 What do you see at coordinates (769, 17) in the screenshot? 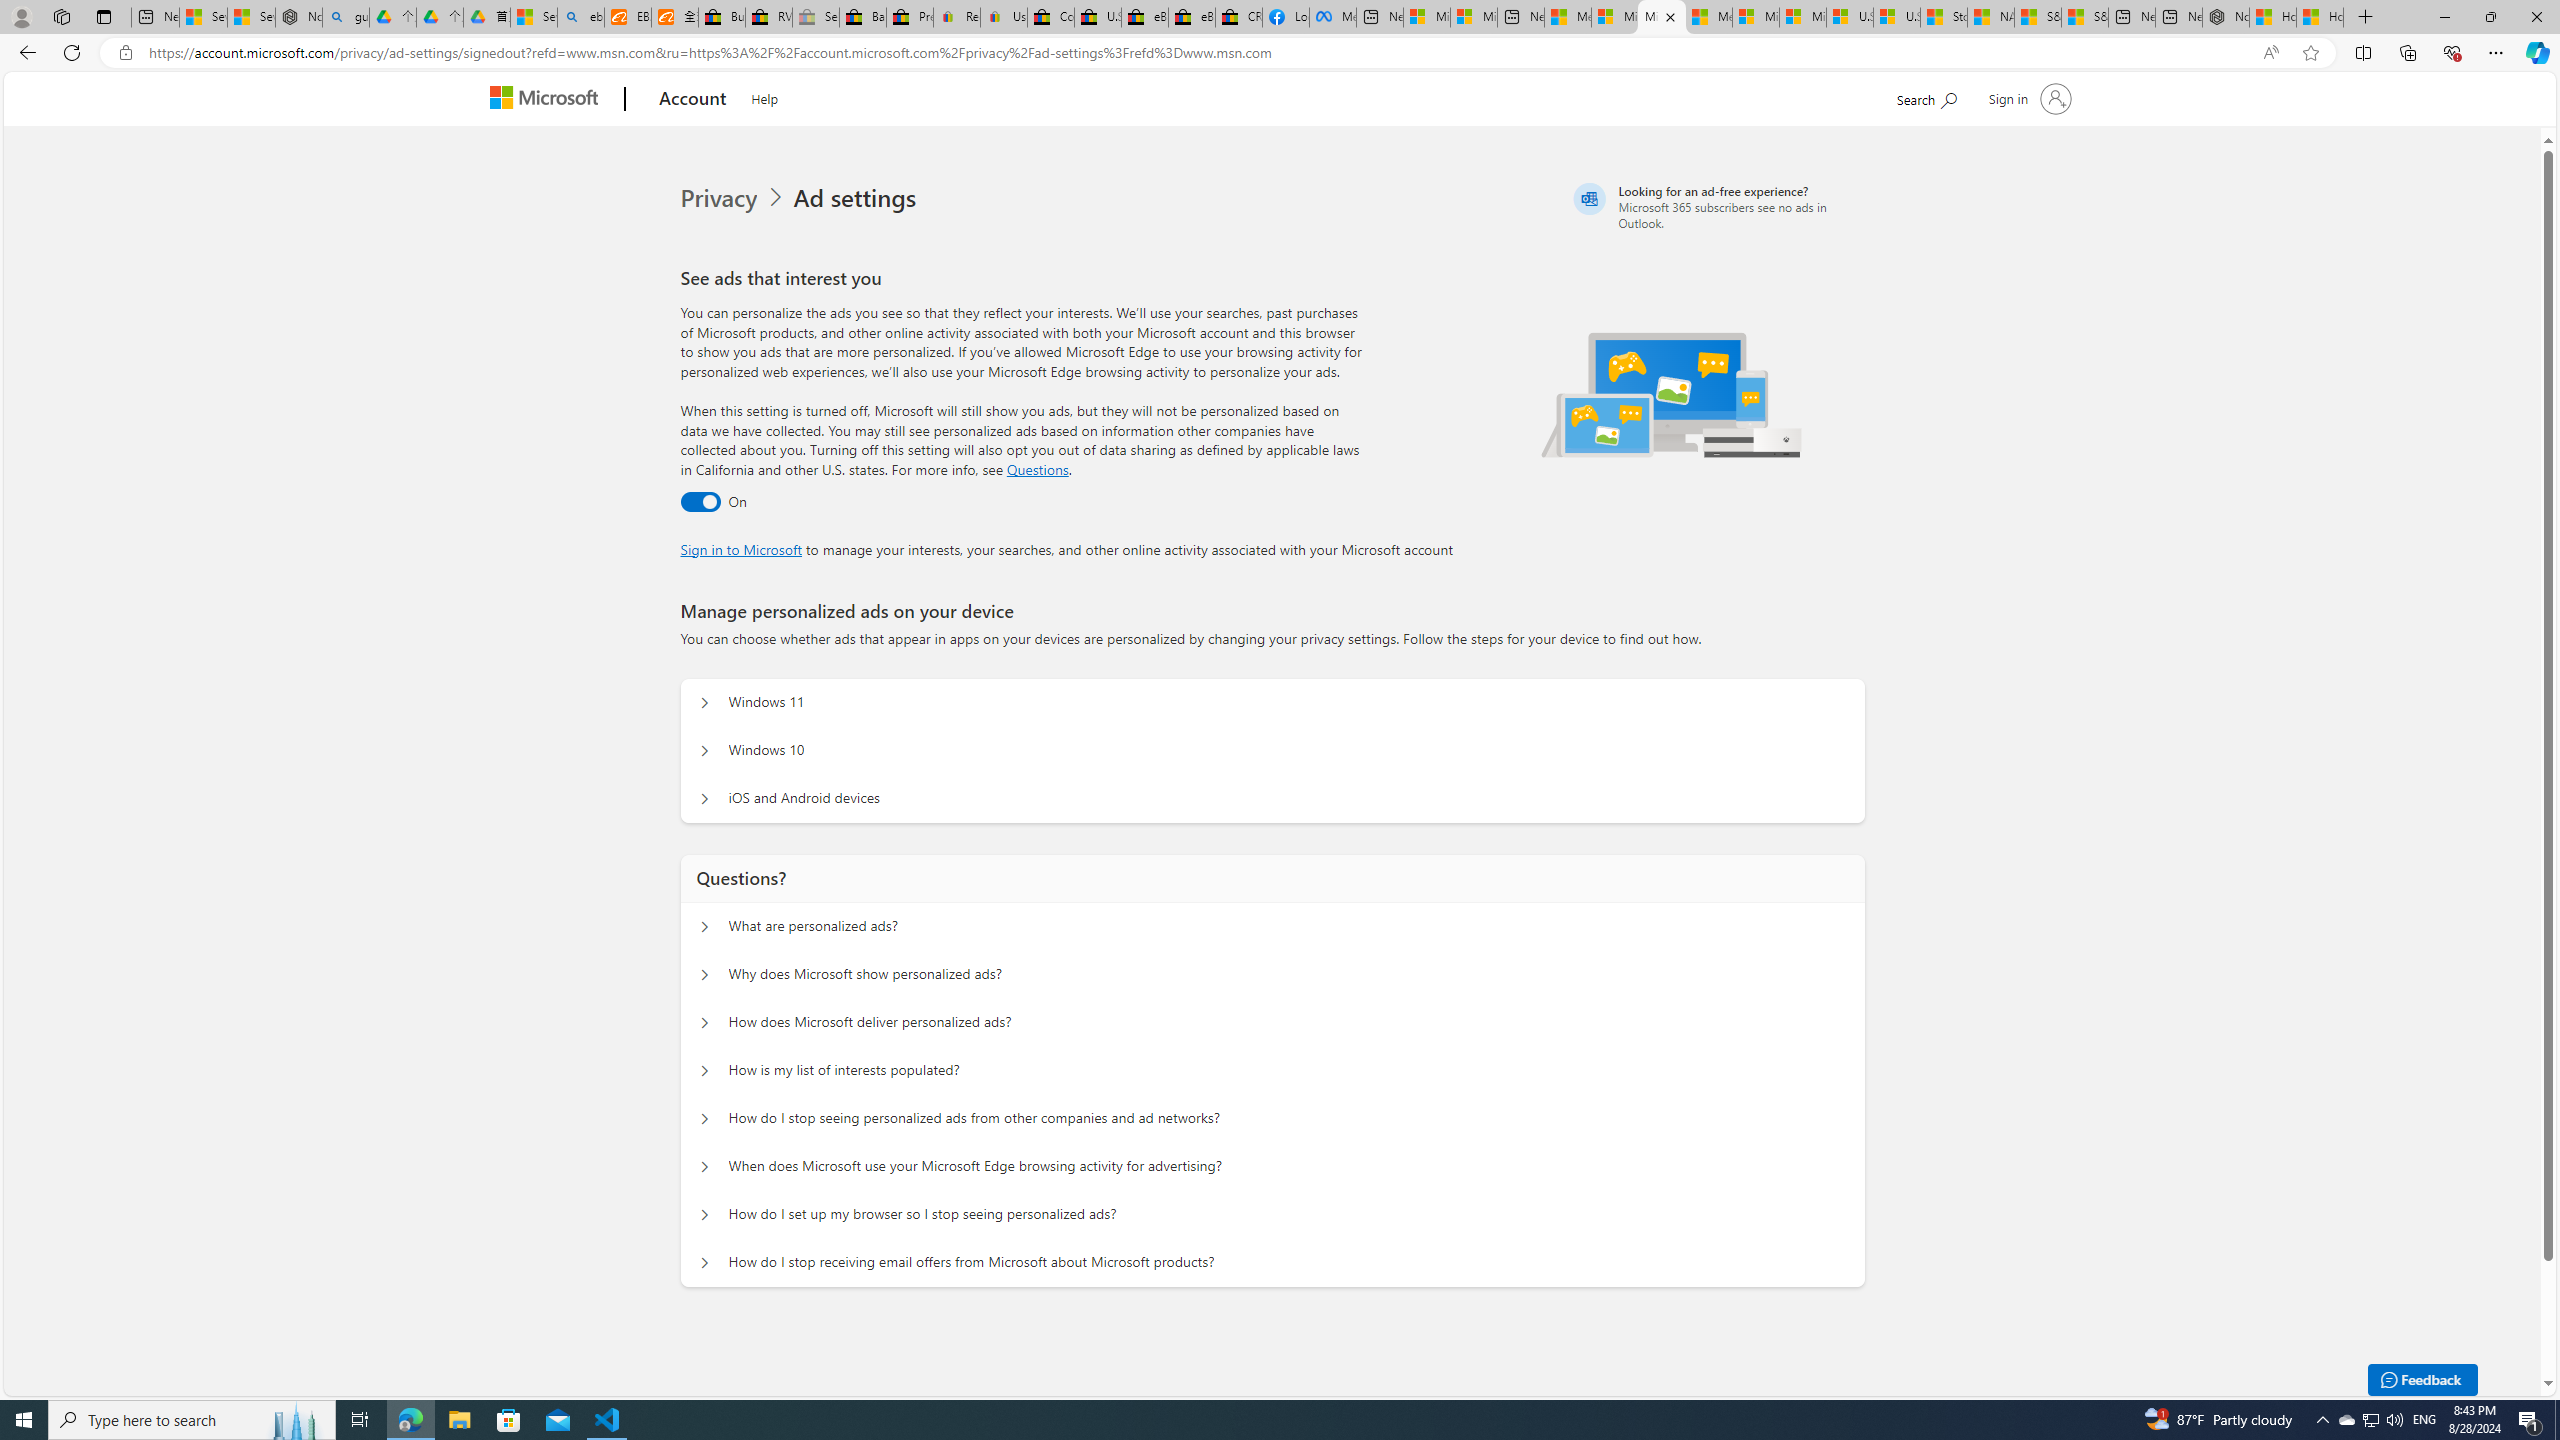
I see `RV, Trailer & Camper Steps & Ladders for sale | eBay` at bounding box center [769, 17].